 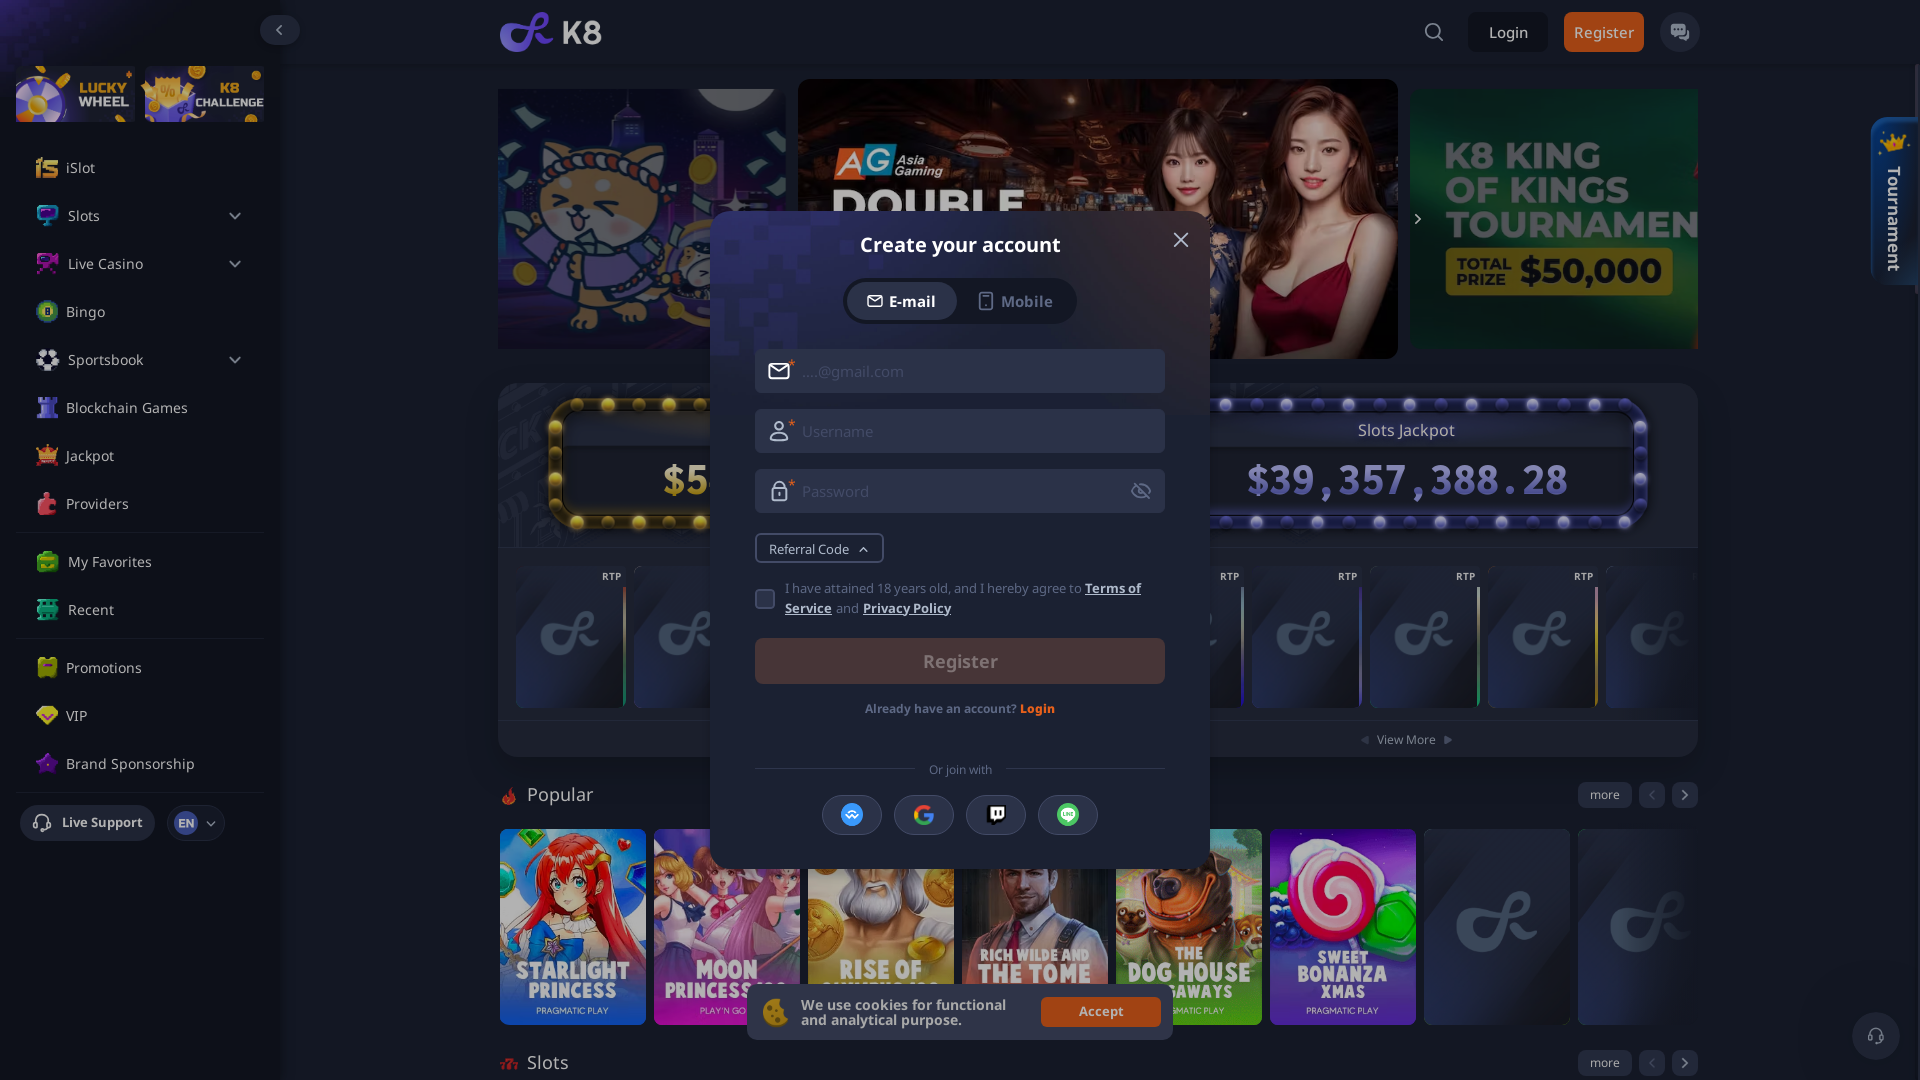 What do you see at coordinates (155, 408) in the screenshot?
I see `Blockchain Games` at bounding box center [155, 408].